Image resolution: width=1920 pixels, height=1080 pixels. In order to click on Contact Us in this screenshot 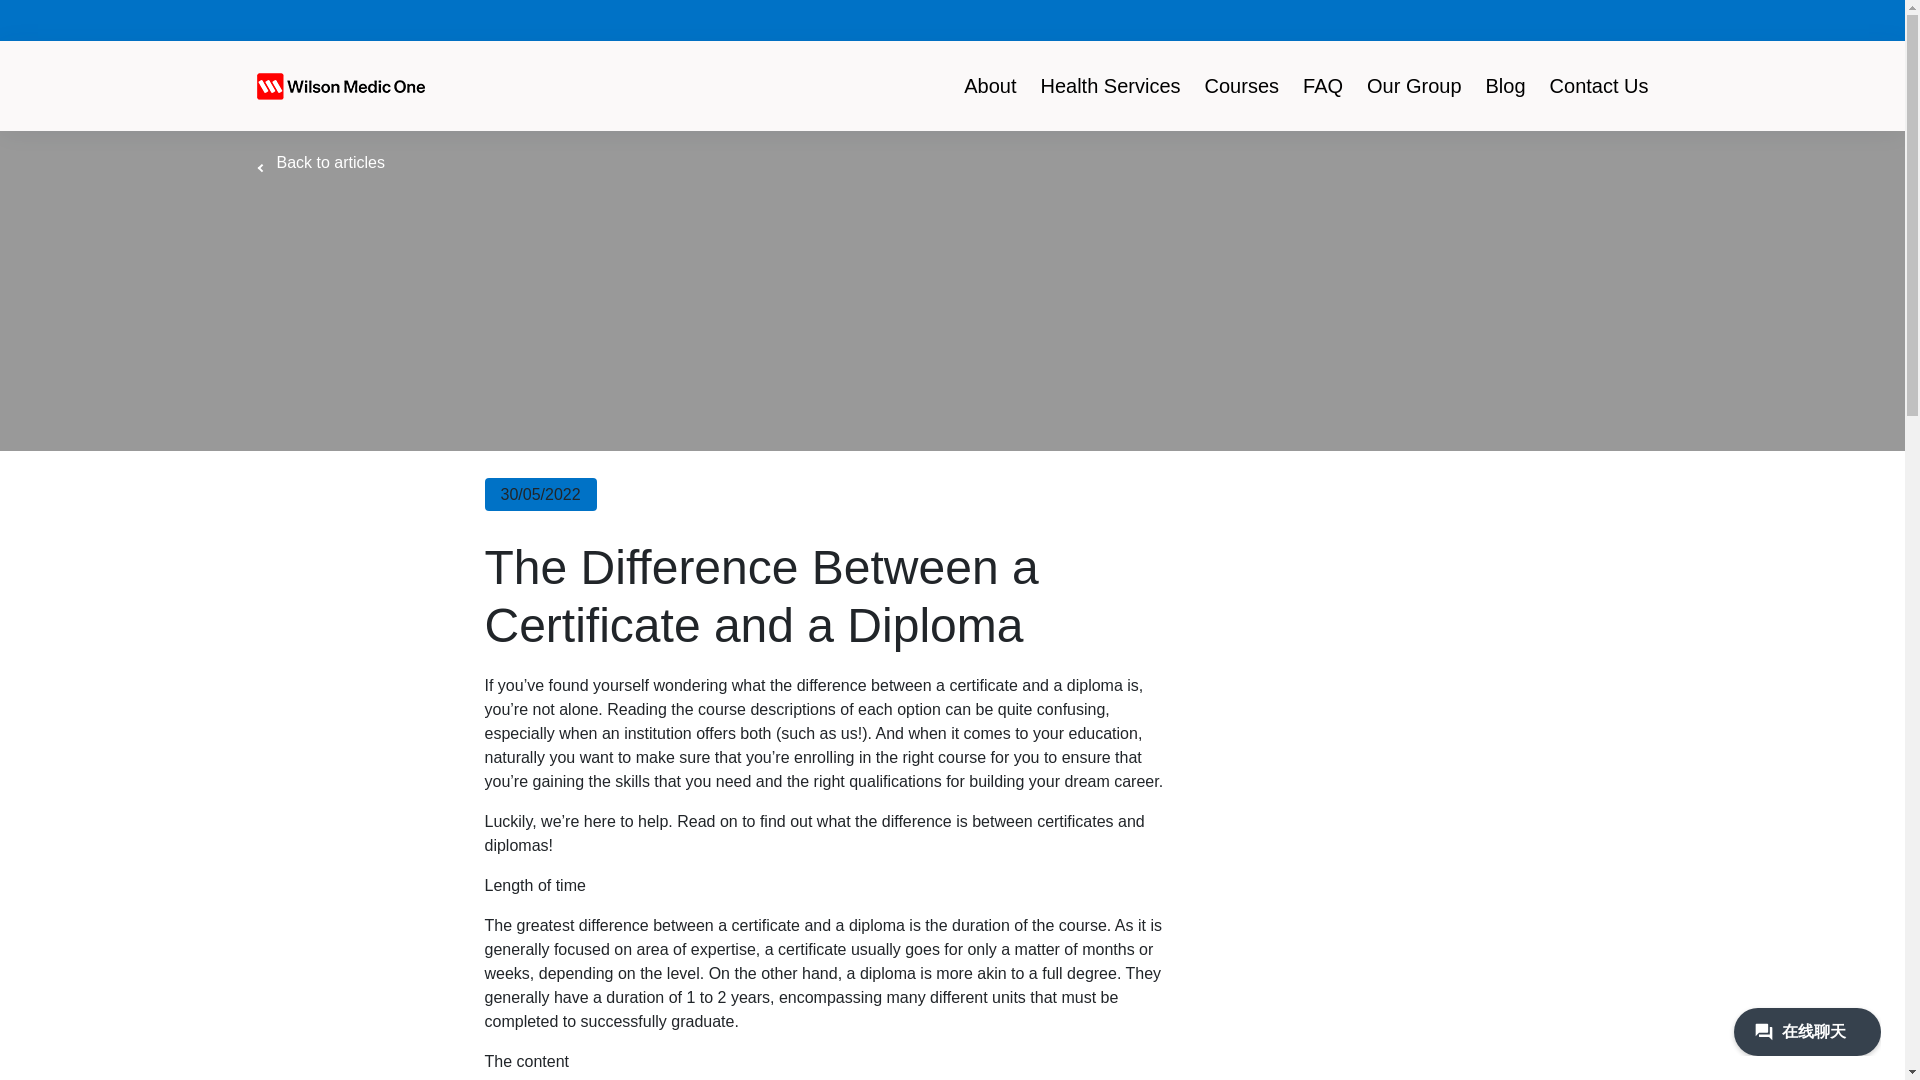, I will do `click(1306, 86)`.